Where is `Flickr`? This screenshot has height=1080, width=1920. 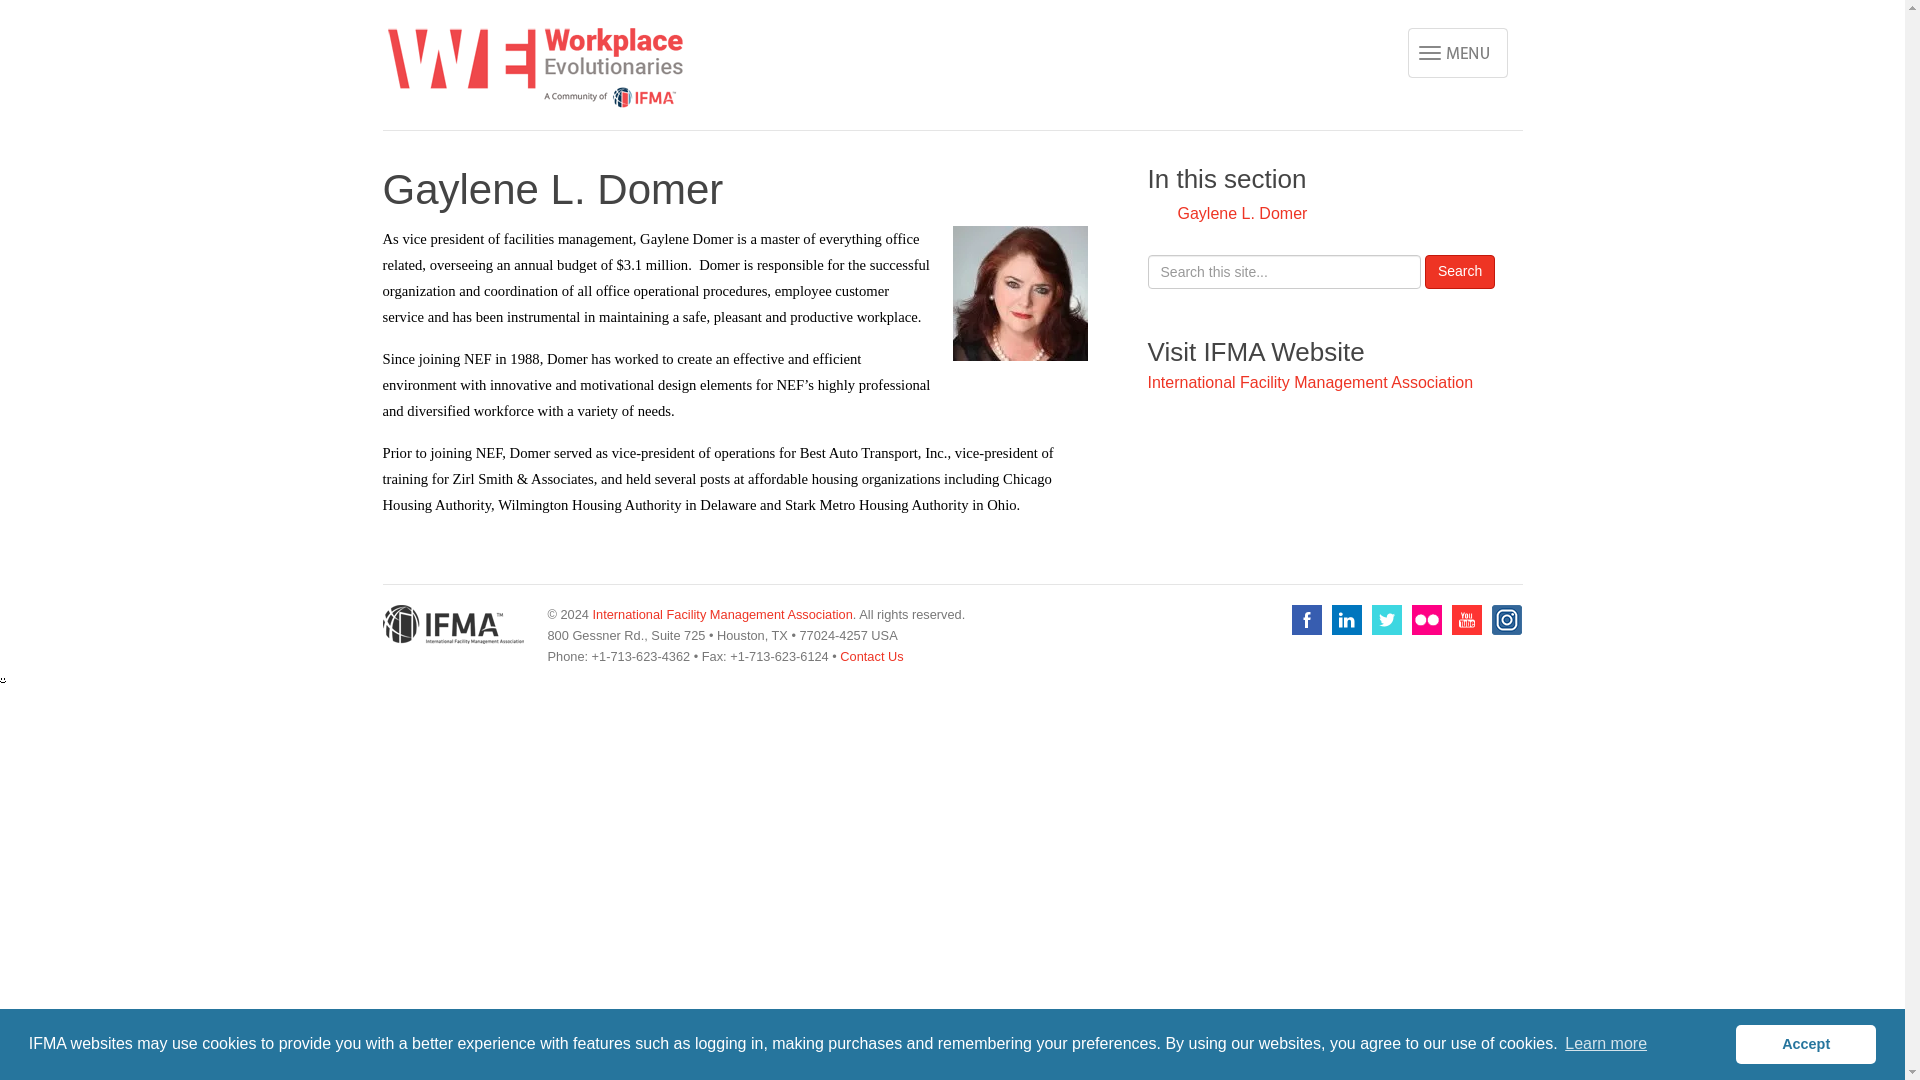 Flickr is located at coordinates (1426, 620).